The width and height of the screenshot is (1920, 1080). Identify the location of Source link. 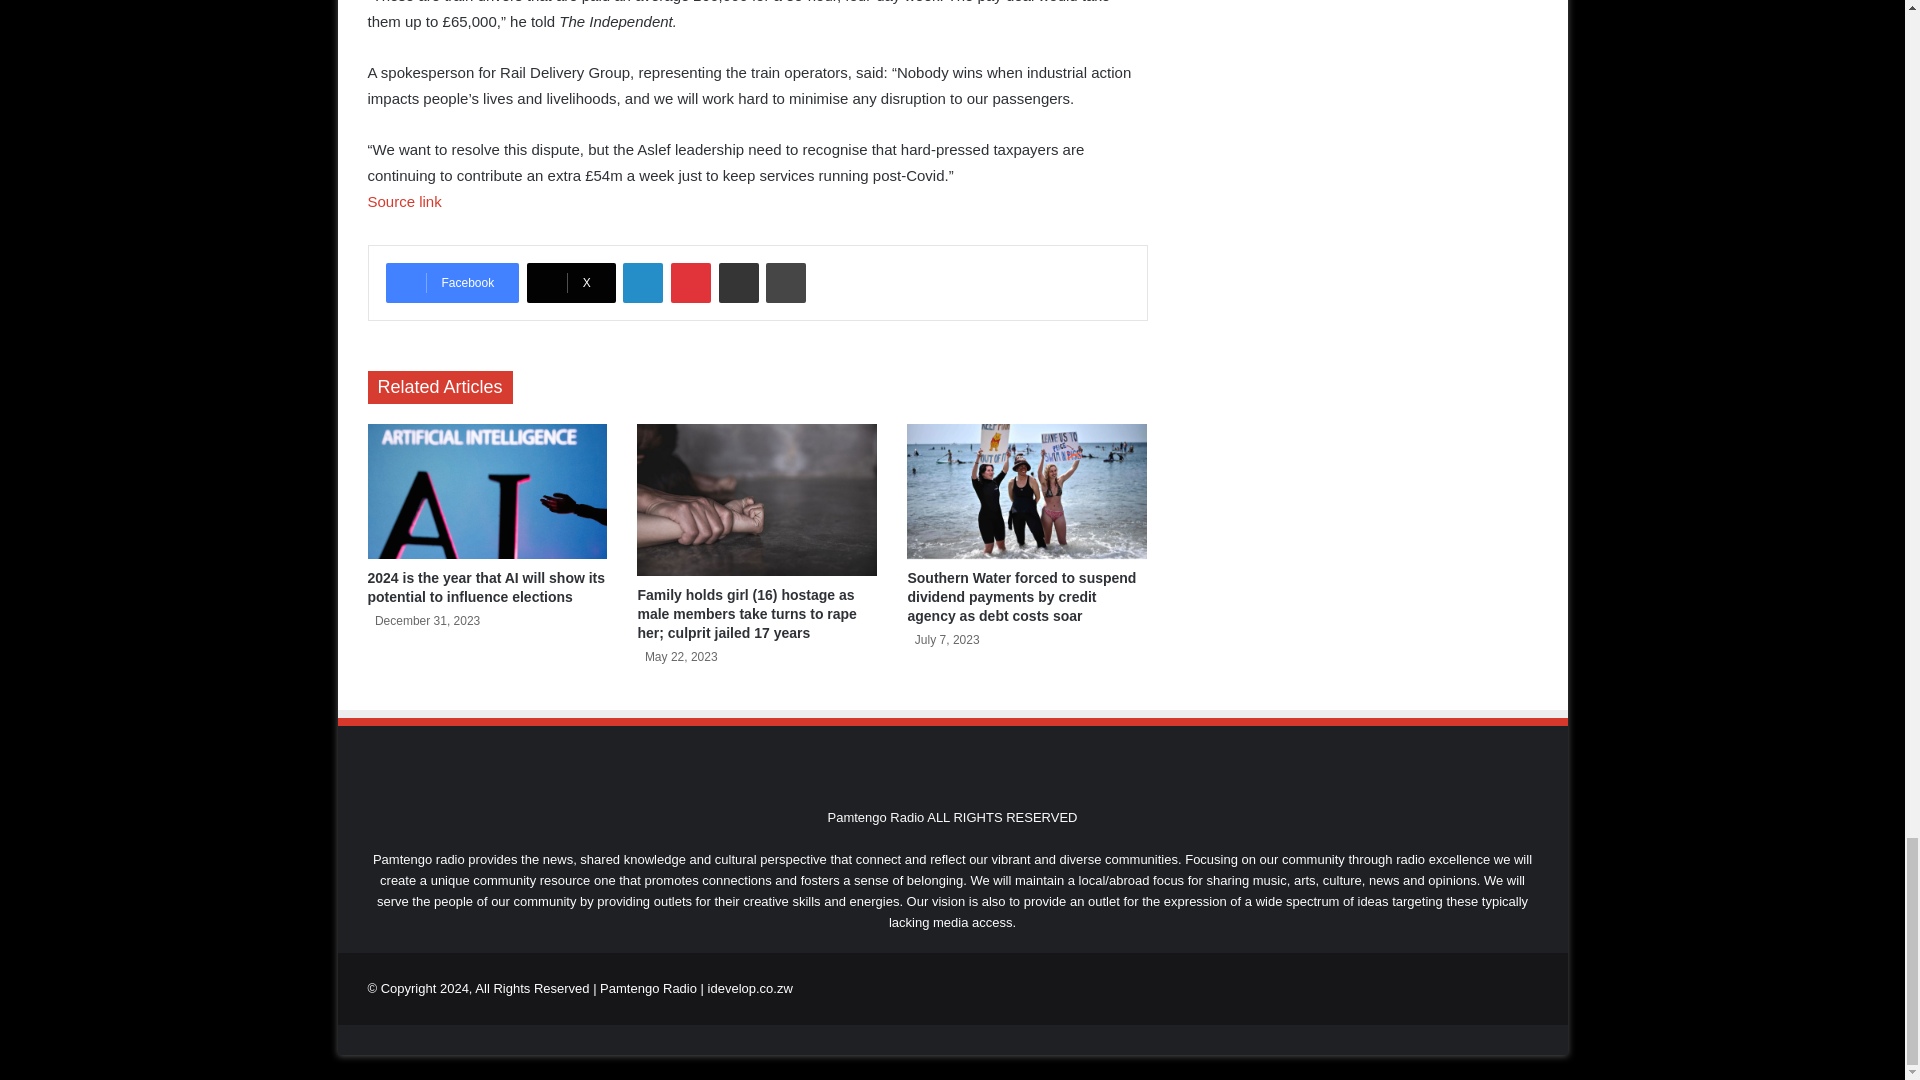
(404, 201).